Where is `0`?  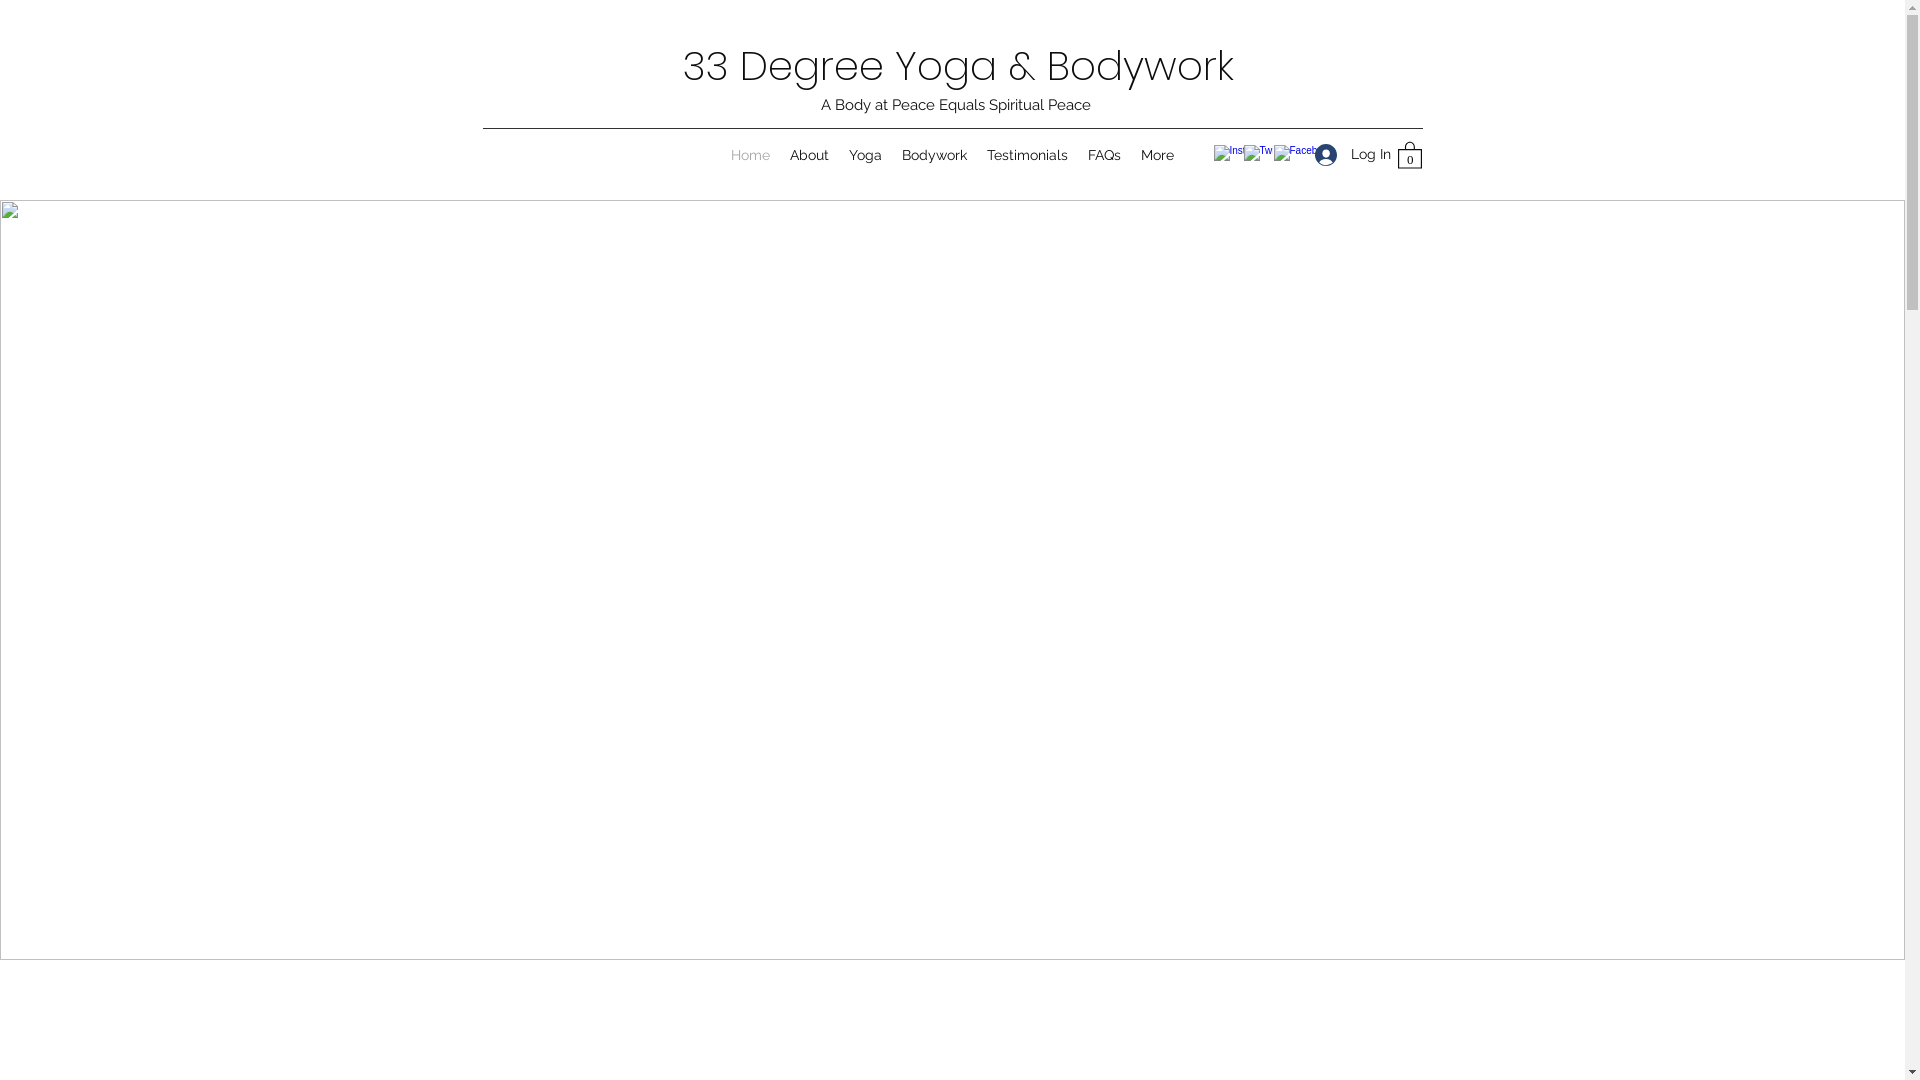 0 is located at coordinates (1410, 154).